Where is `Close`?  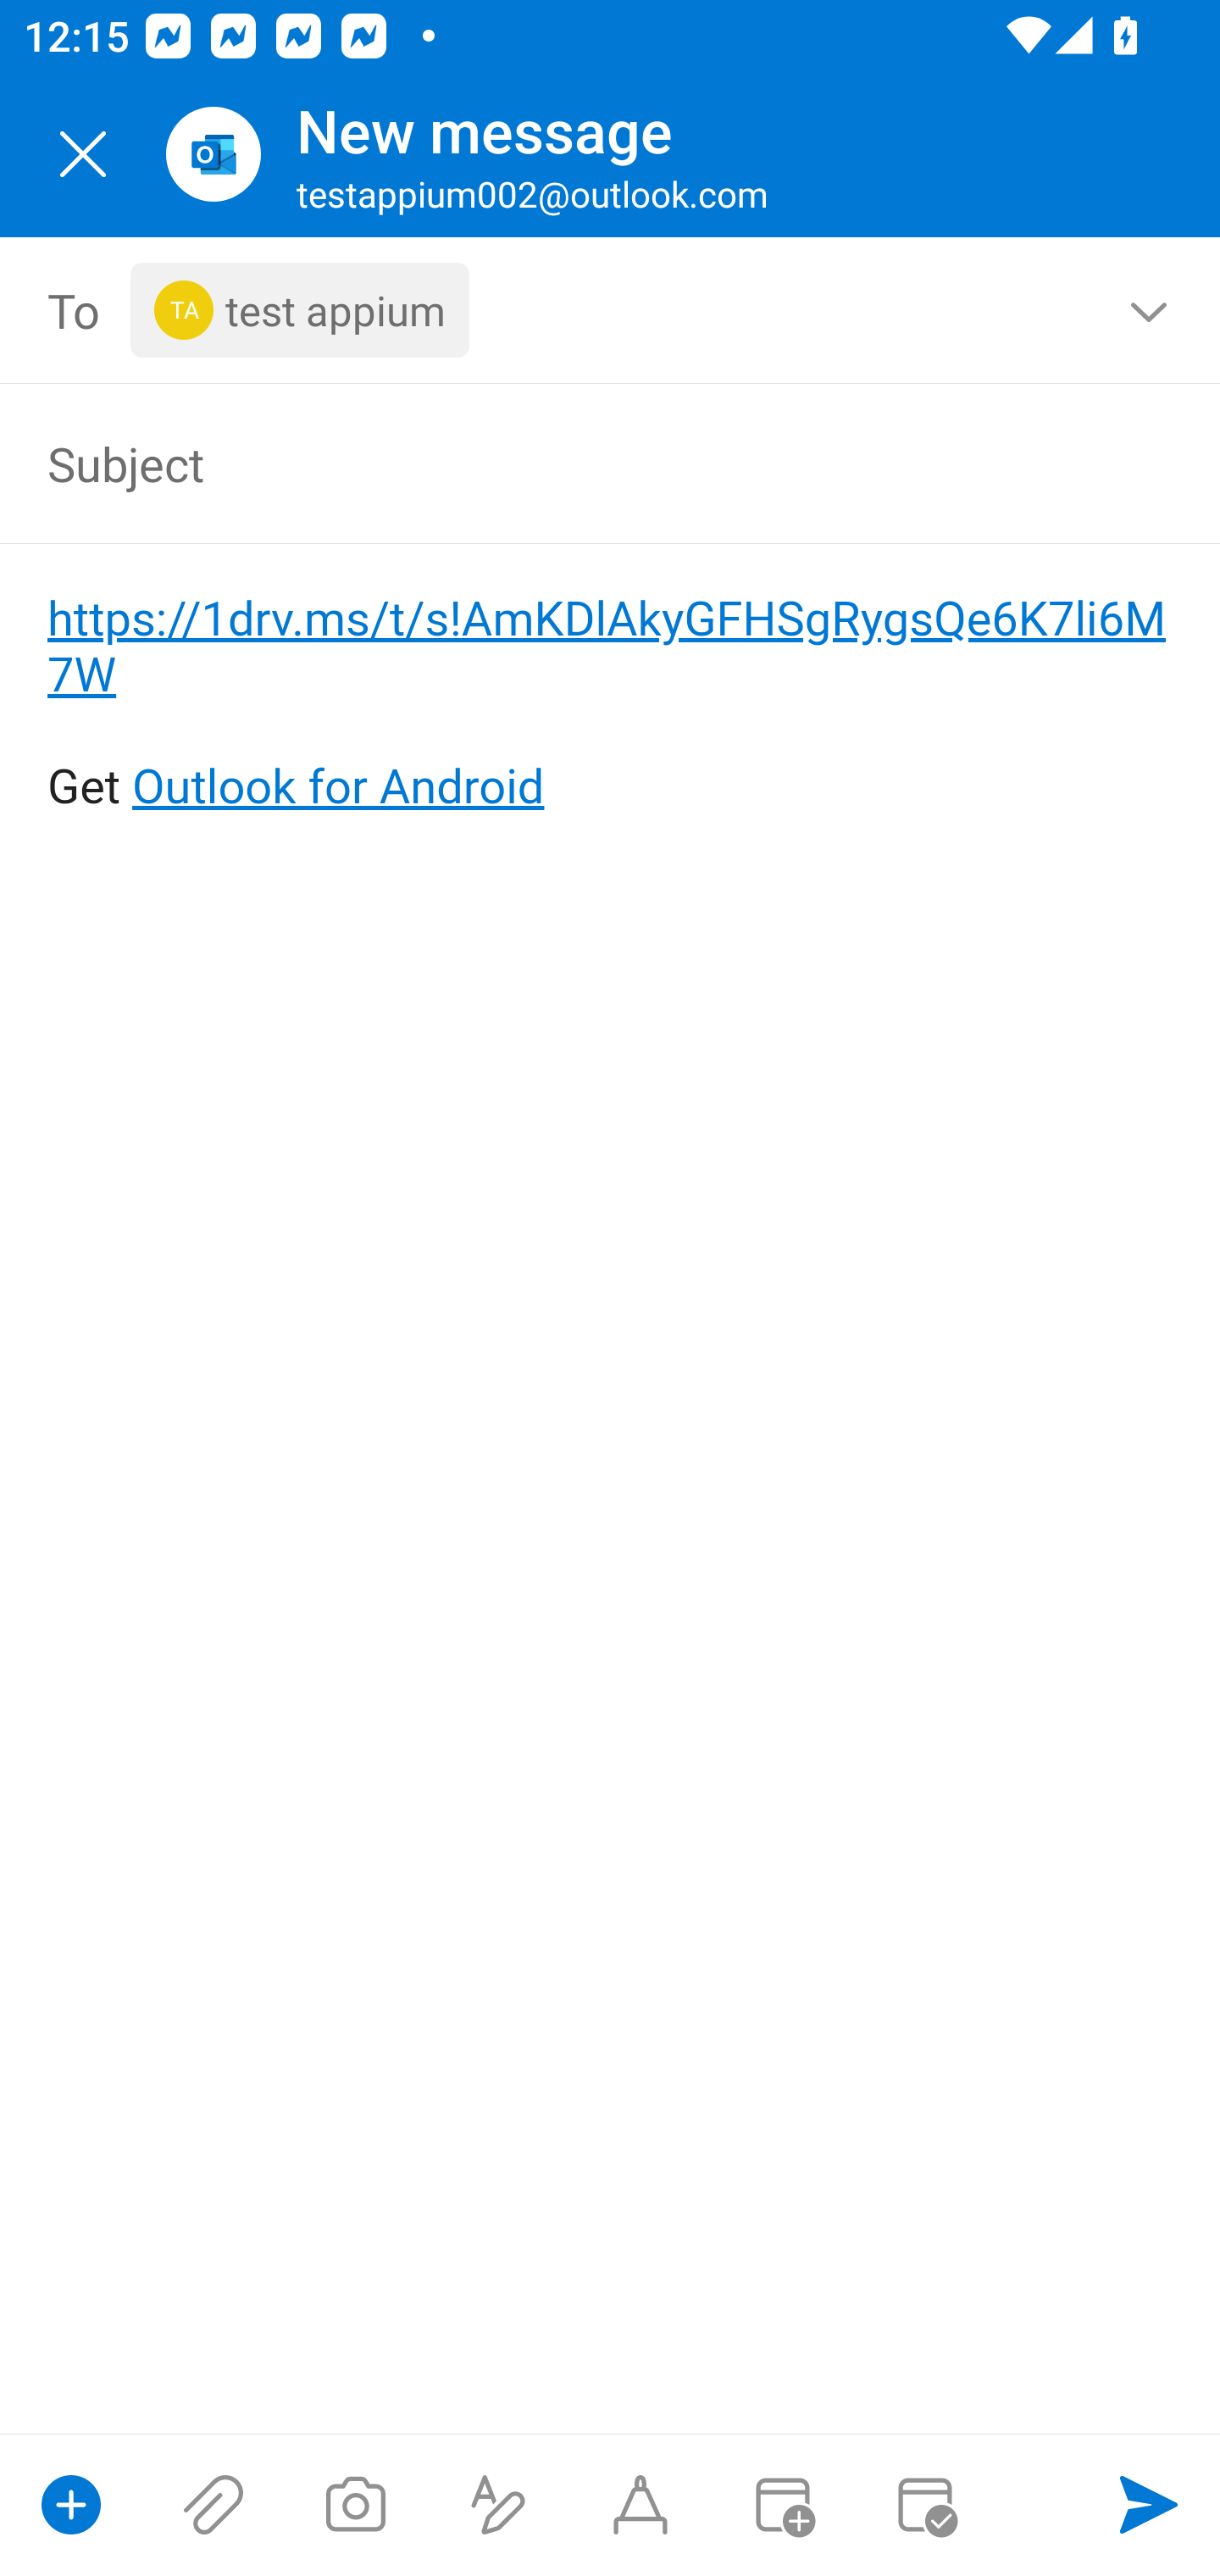
Close is located at coordinates (83, 154).